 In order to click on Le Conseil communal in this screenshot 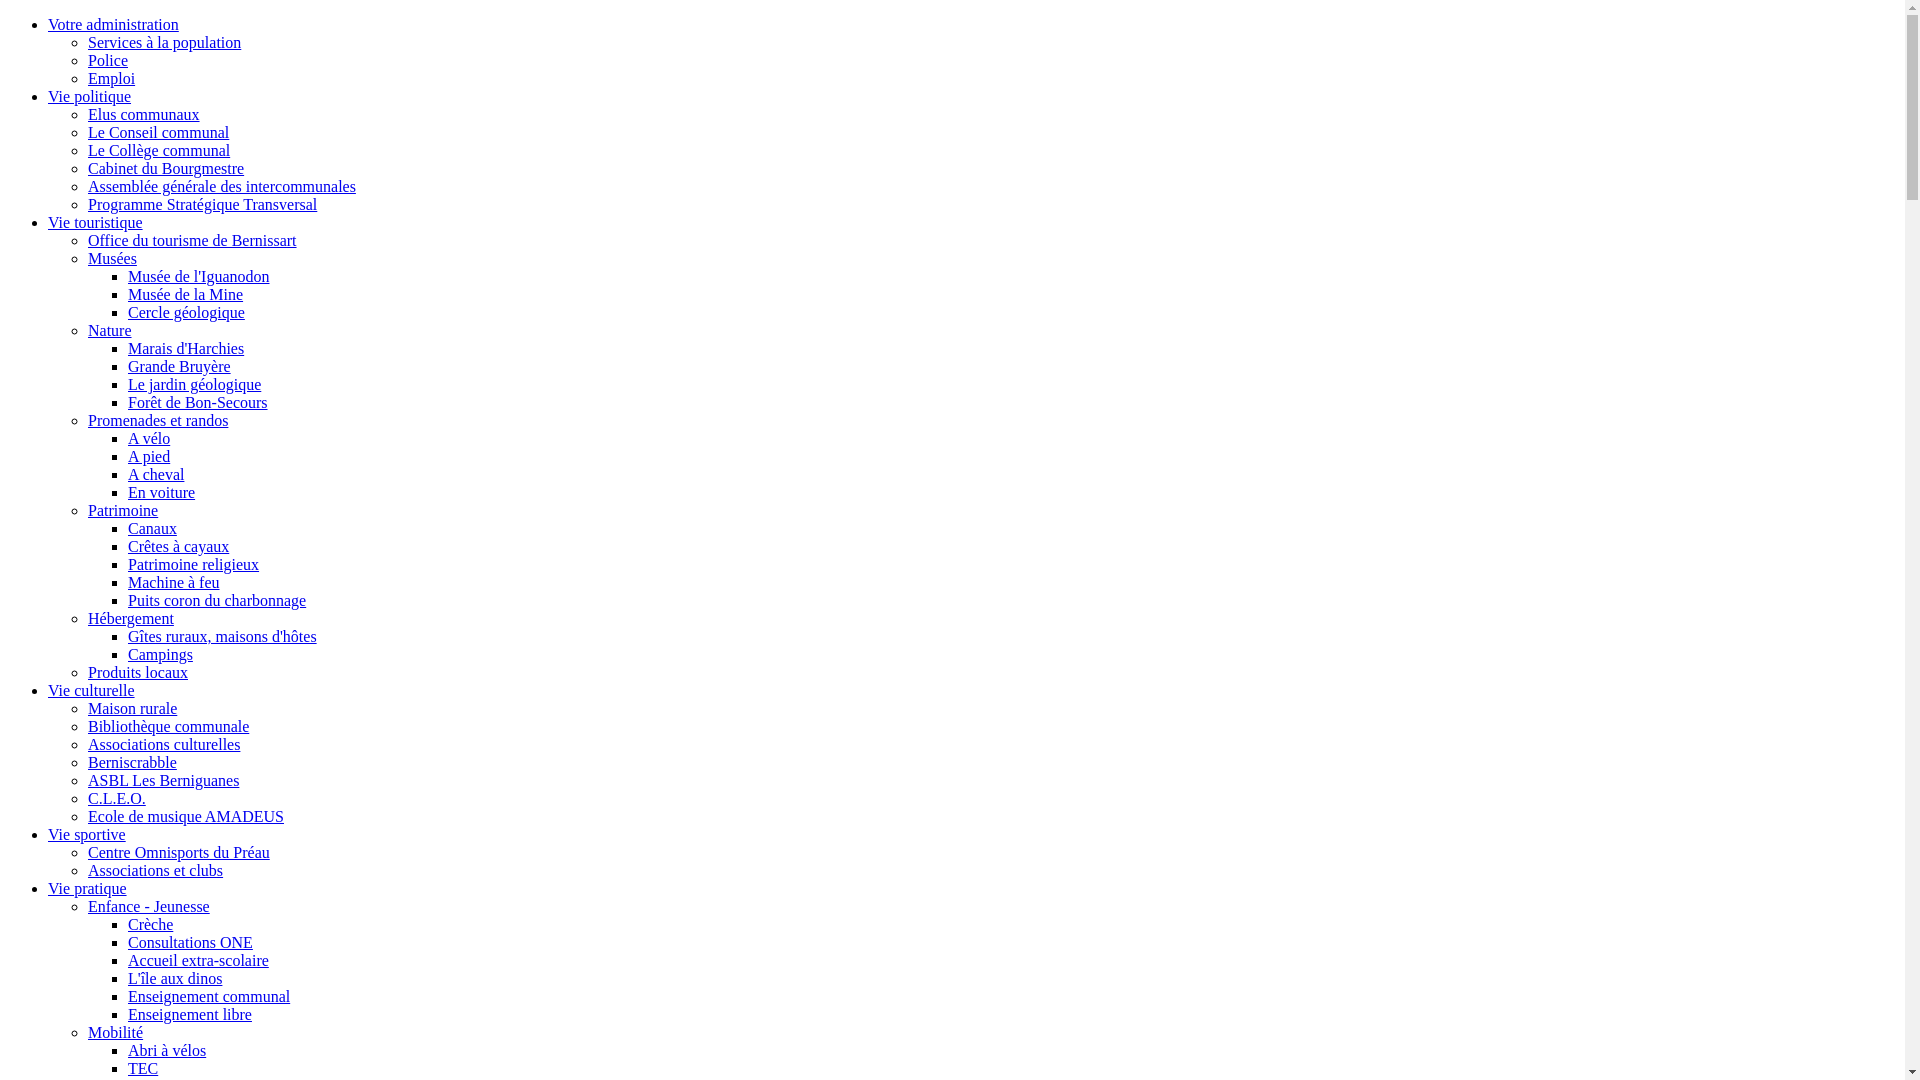, I will do `click(158, 132)`.